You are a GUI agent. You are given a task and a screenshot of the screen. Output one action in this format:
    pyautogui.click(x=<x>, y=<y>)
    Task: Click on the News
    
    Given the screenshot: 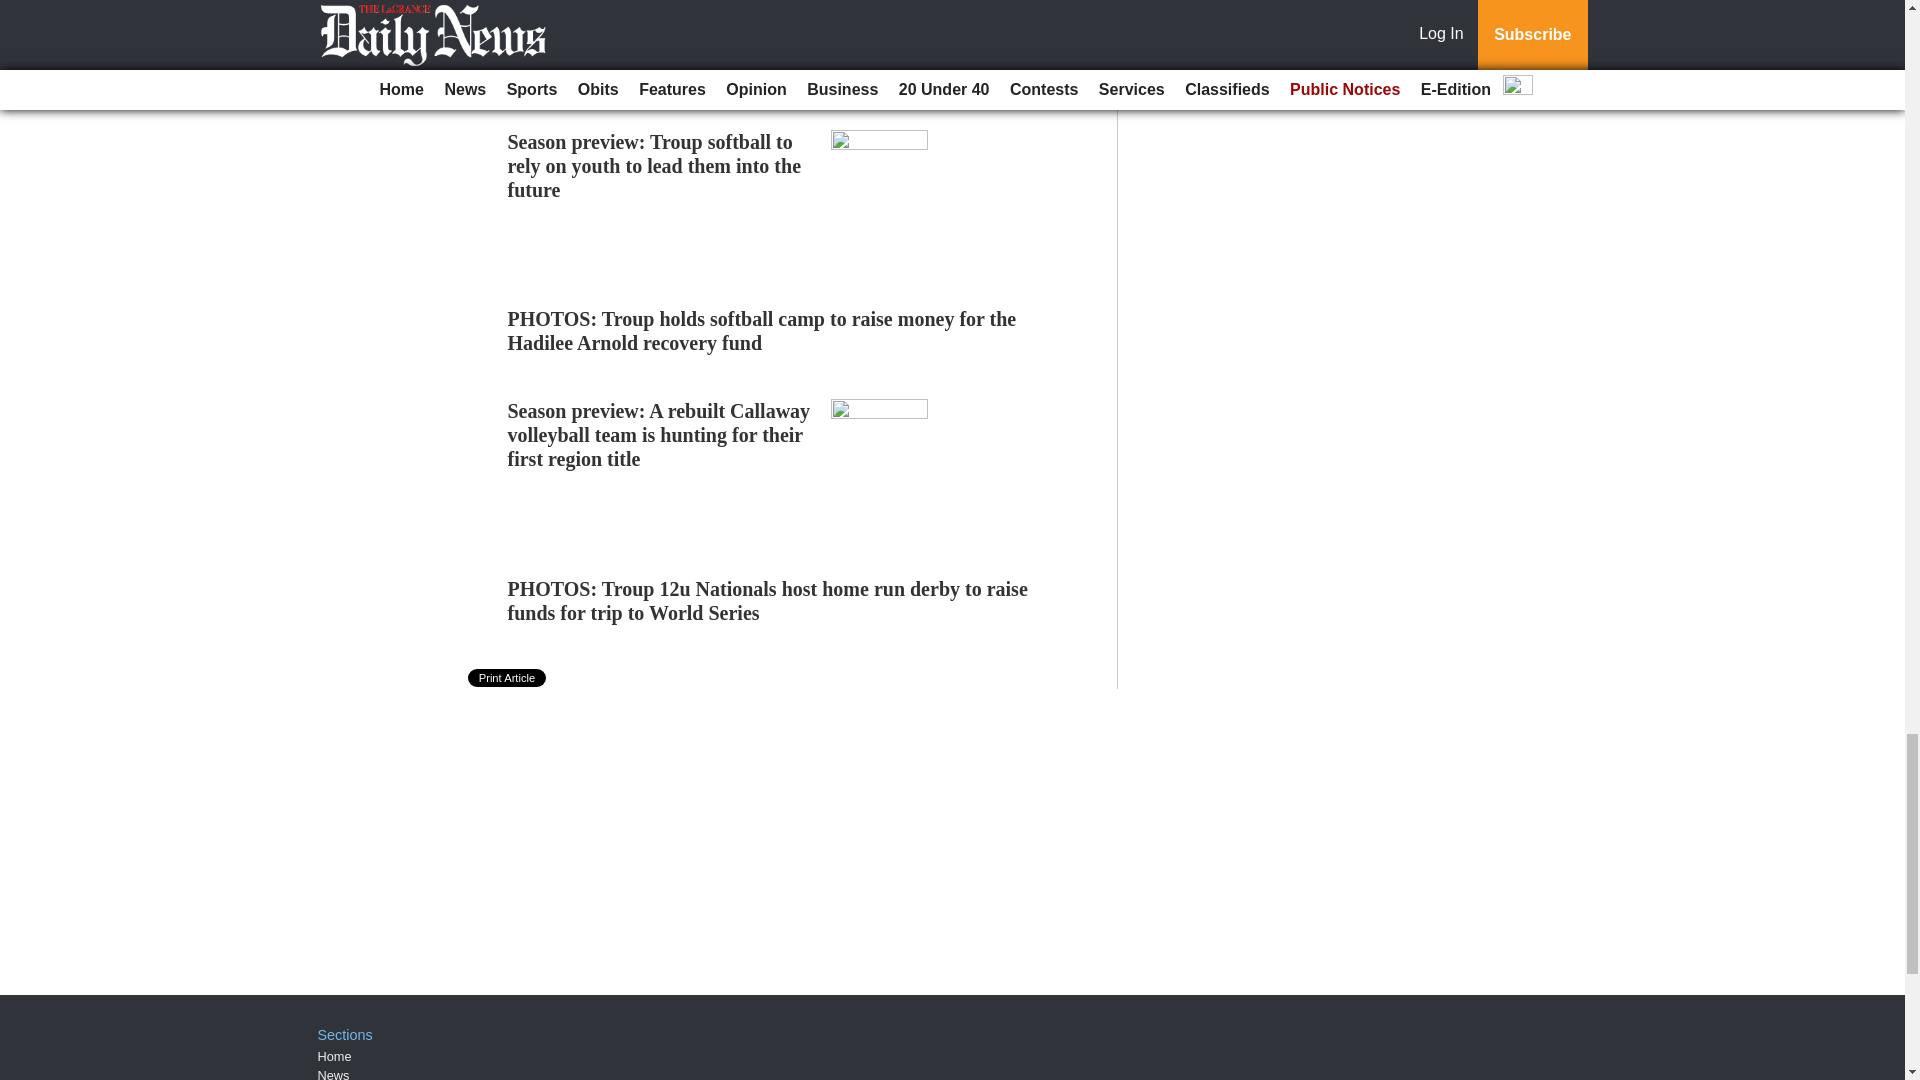 What is the action you would take?
    pyautogui.click(x=334, y=1074)
    